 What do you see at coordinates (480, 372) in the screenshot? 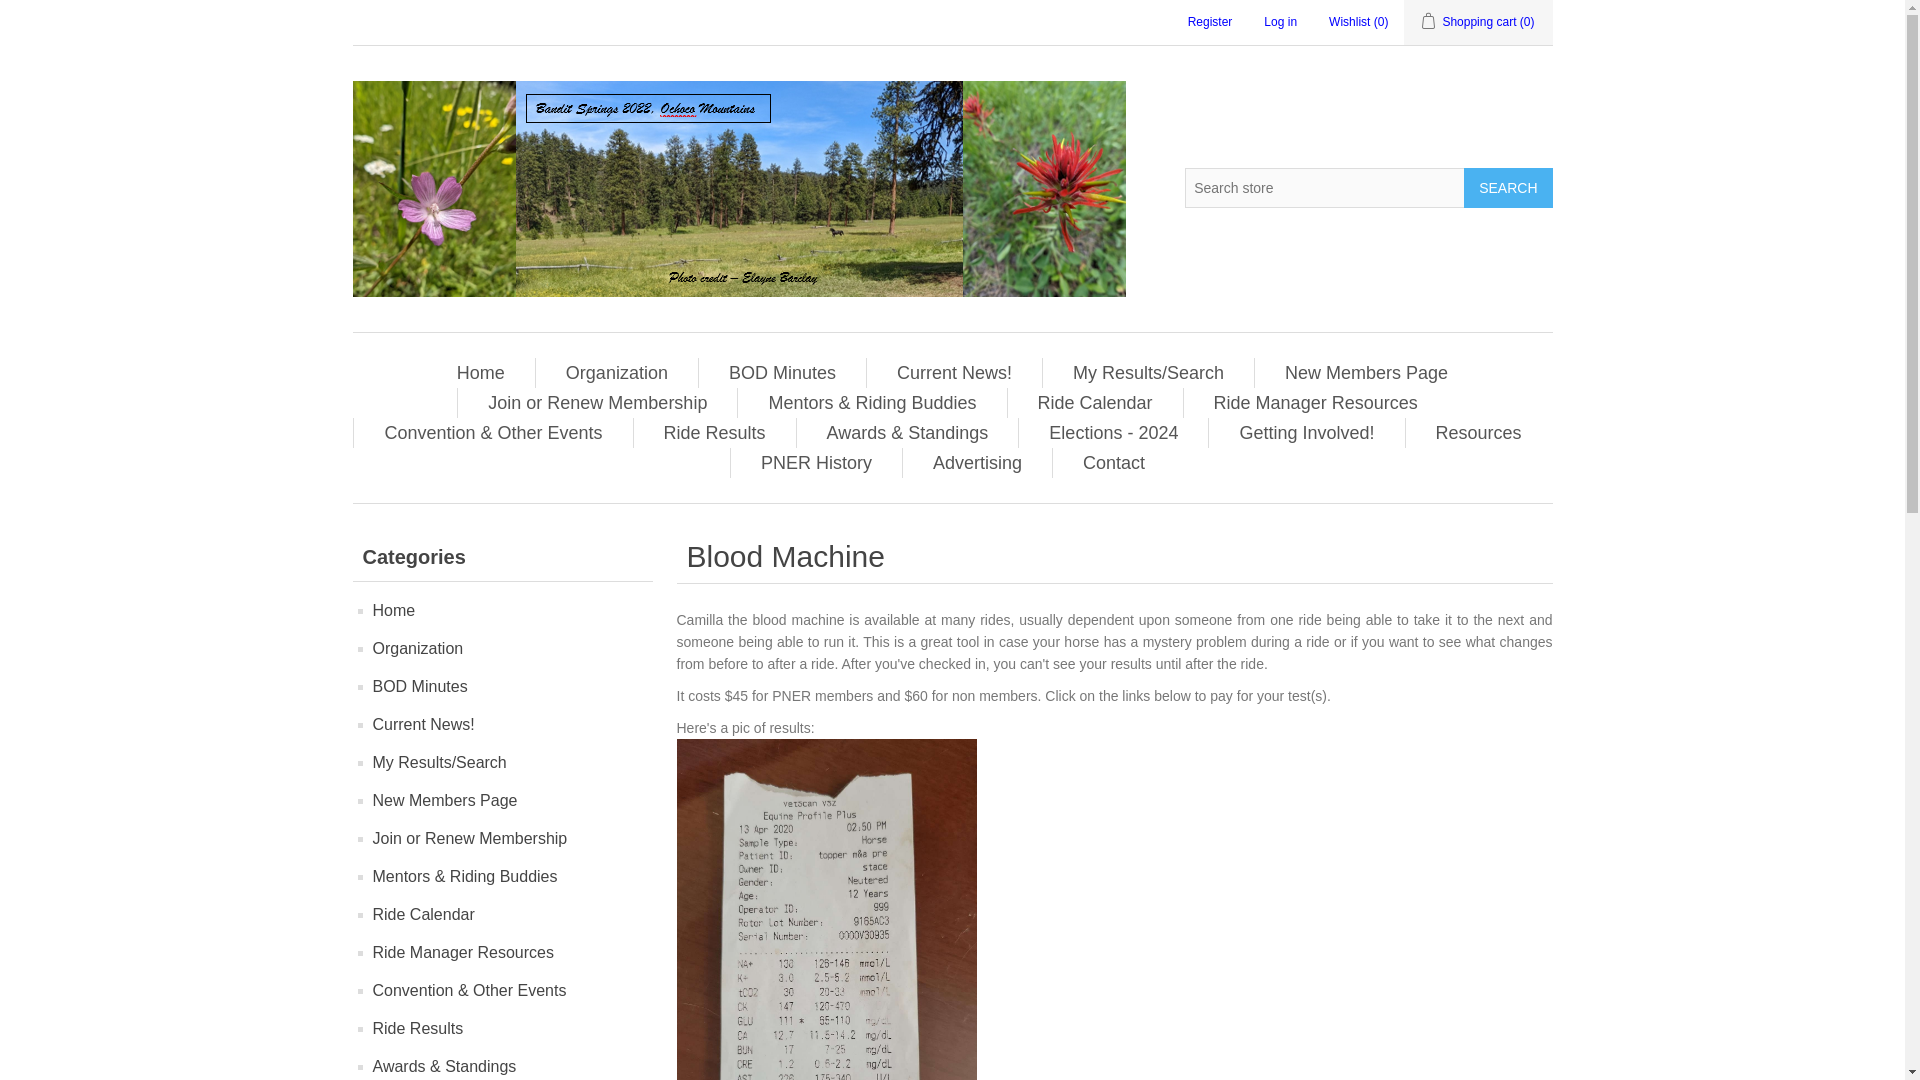
I see `Home` at bounding box center [480, 372].